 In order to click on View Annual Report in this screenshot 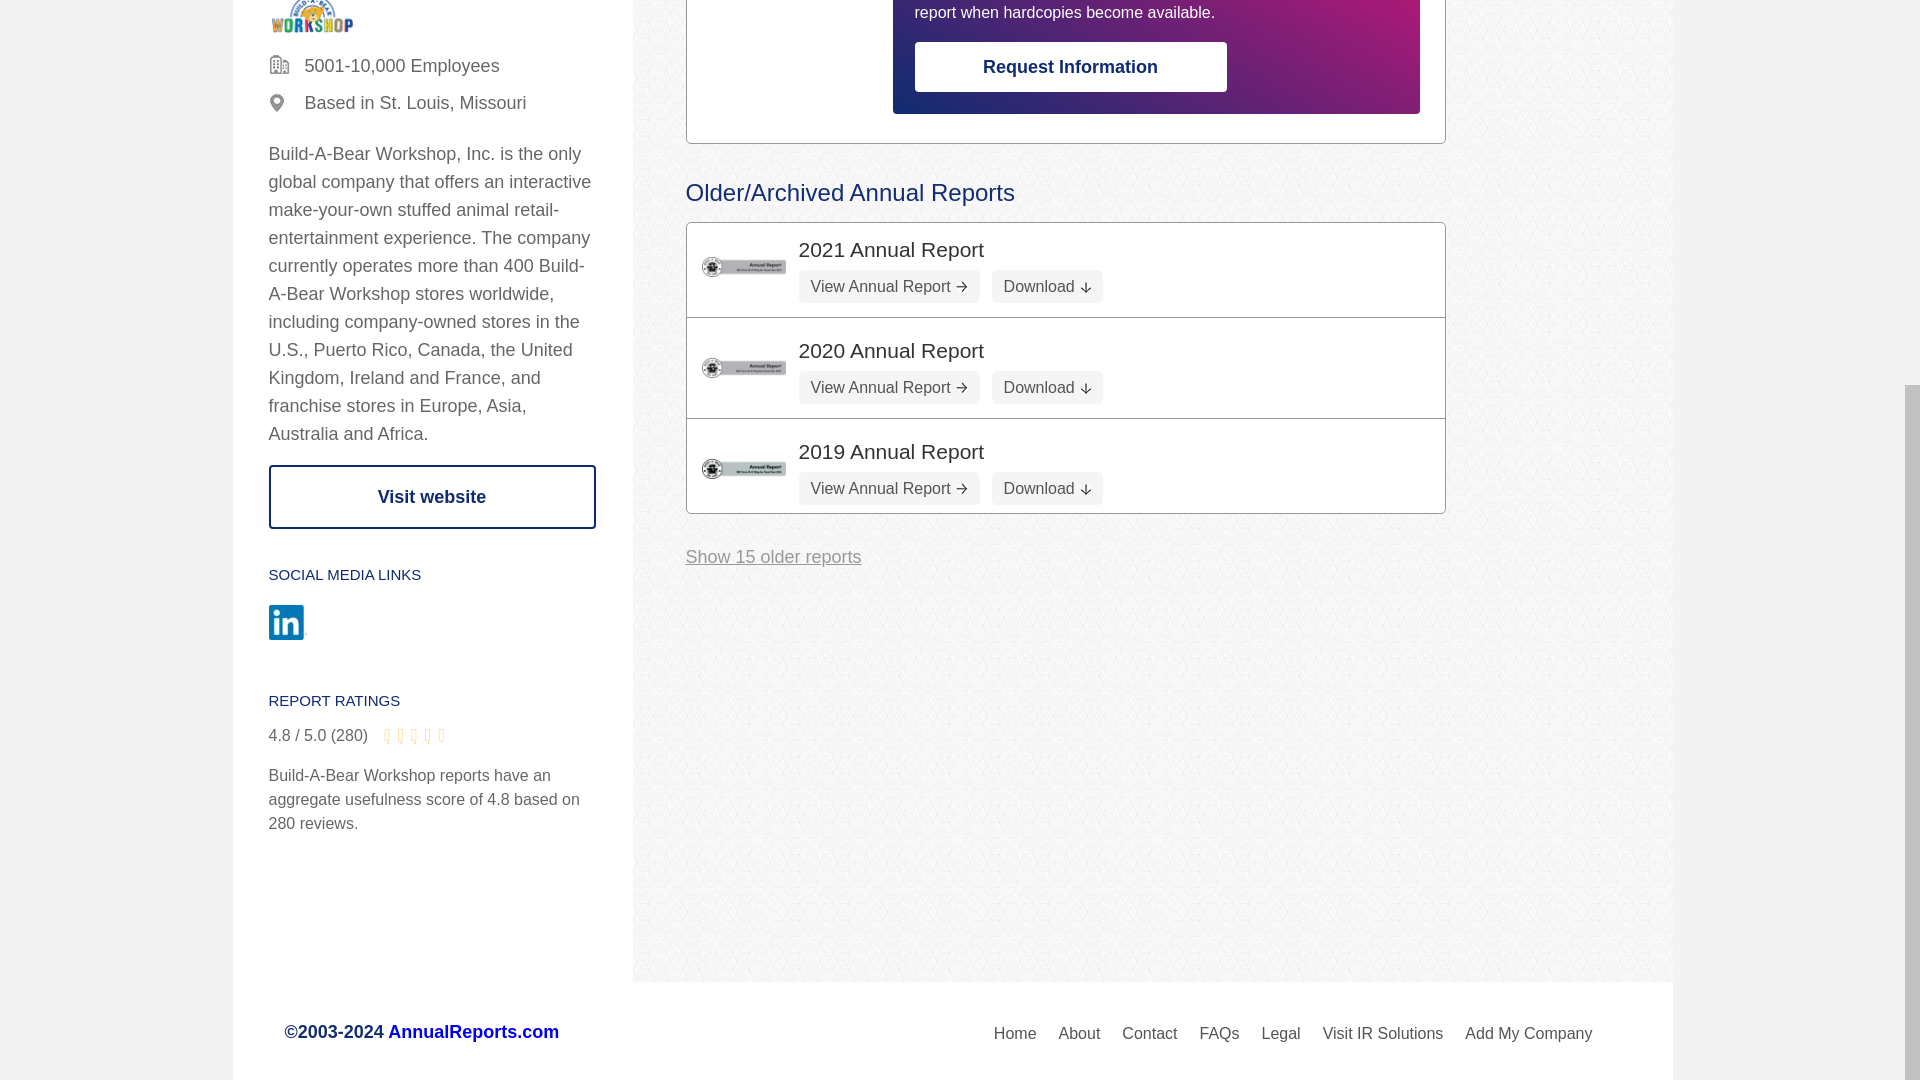, I will do `click(888, 387)`.